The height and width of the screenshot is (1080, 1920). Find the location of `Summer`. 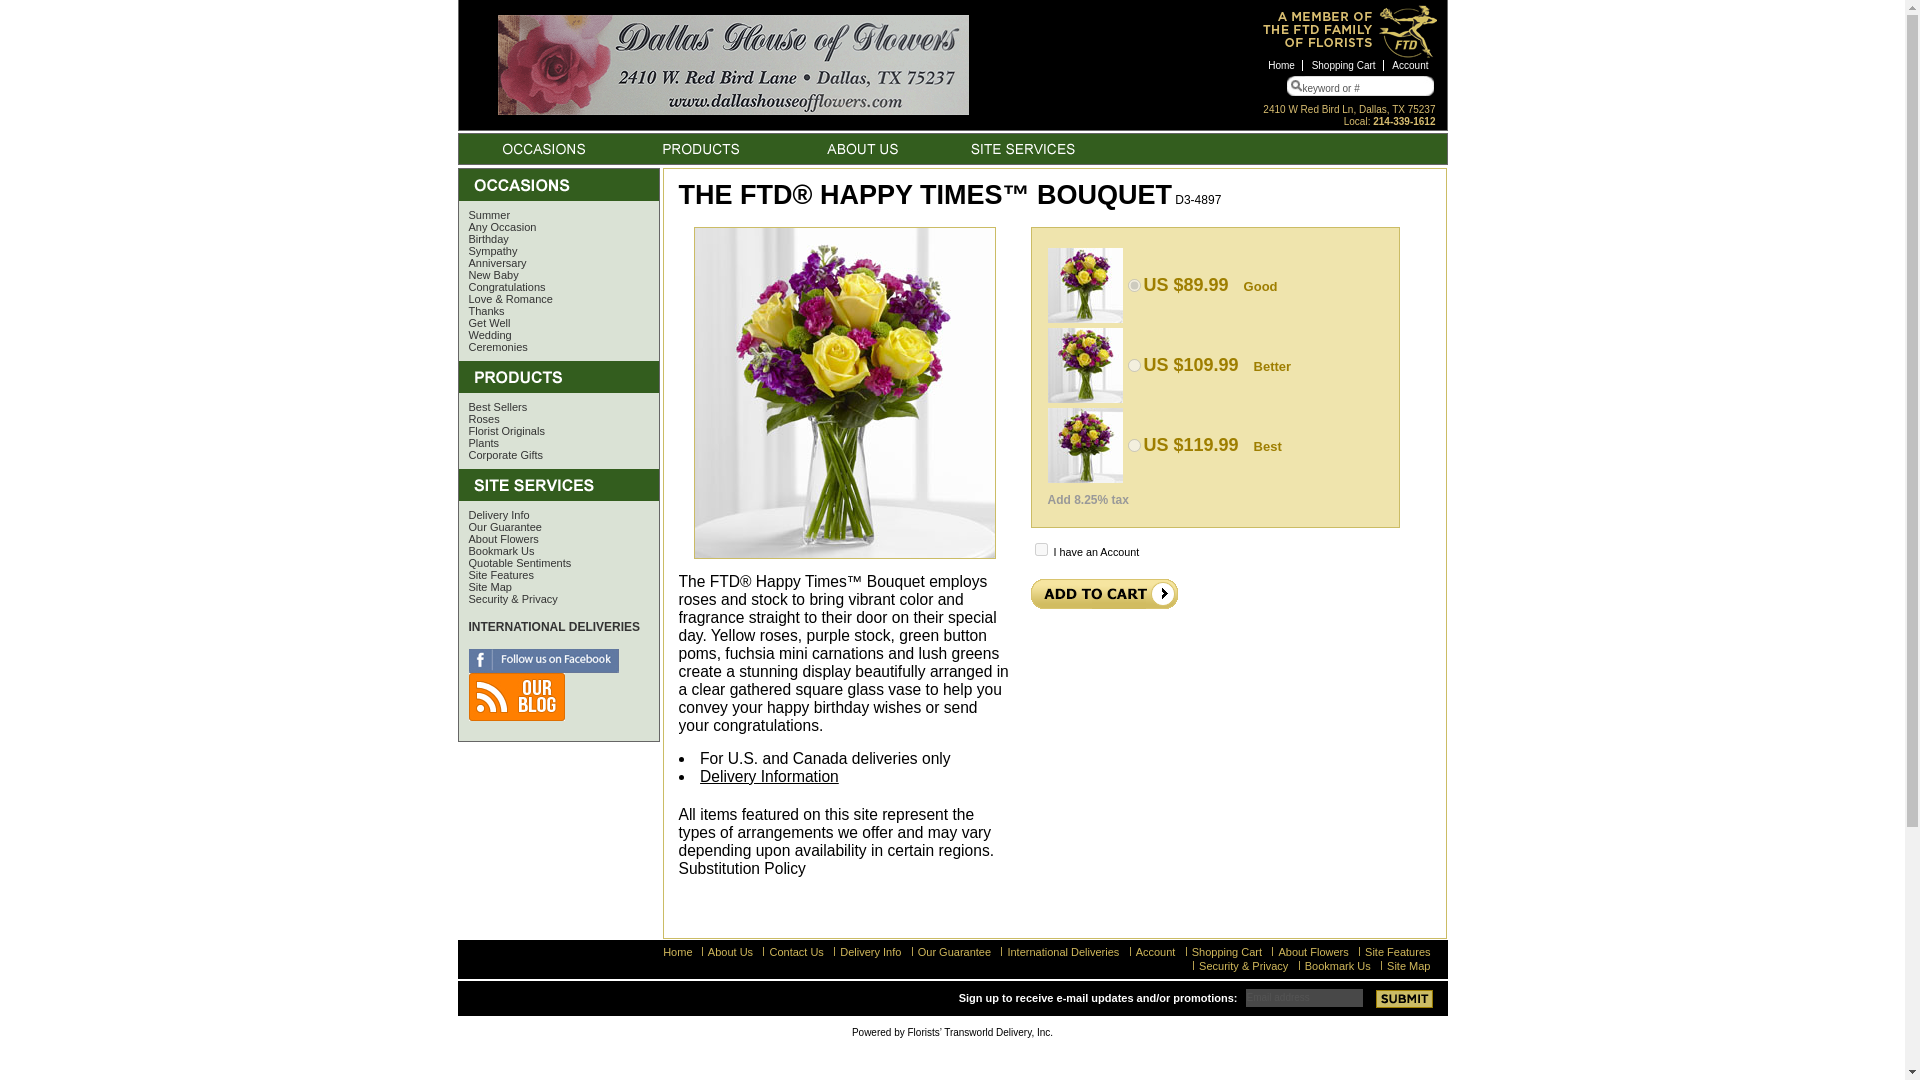

Summer is located at coordinates (484, 215).